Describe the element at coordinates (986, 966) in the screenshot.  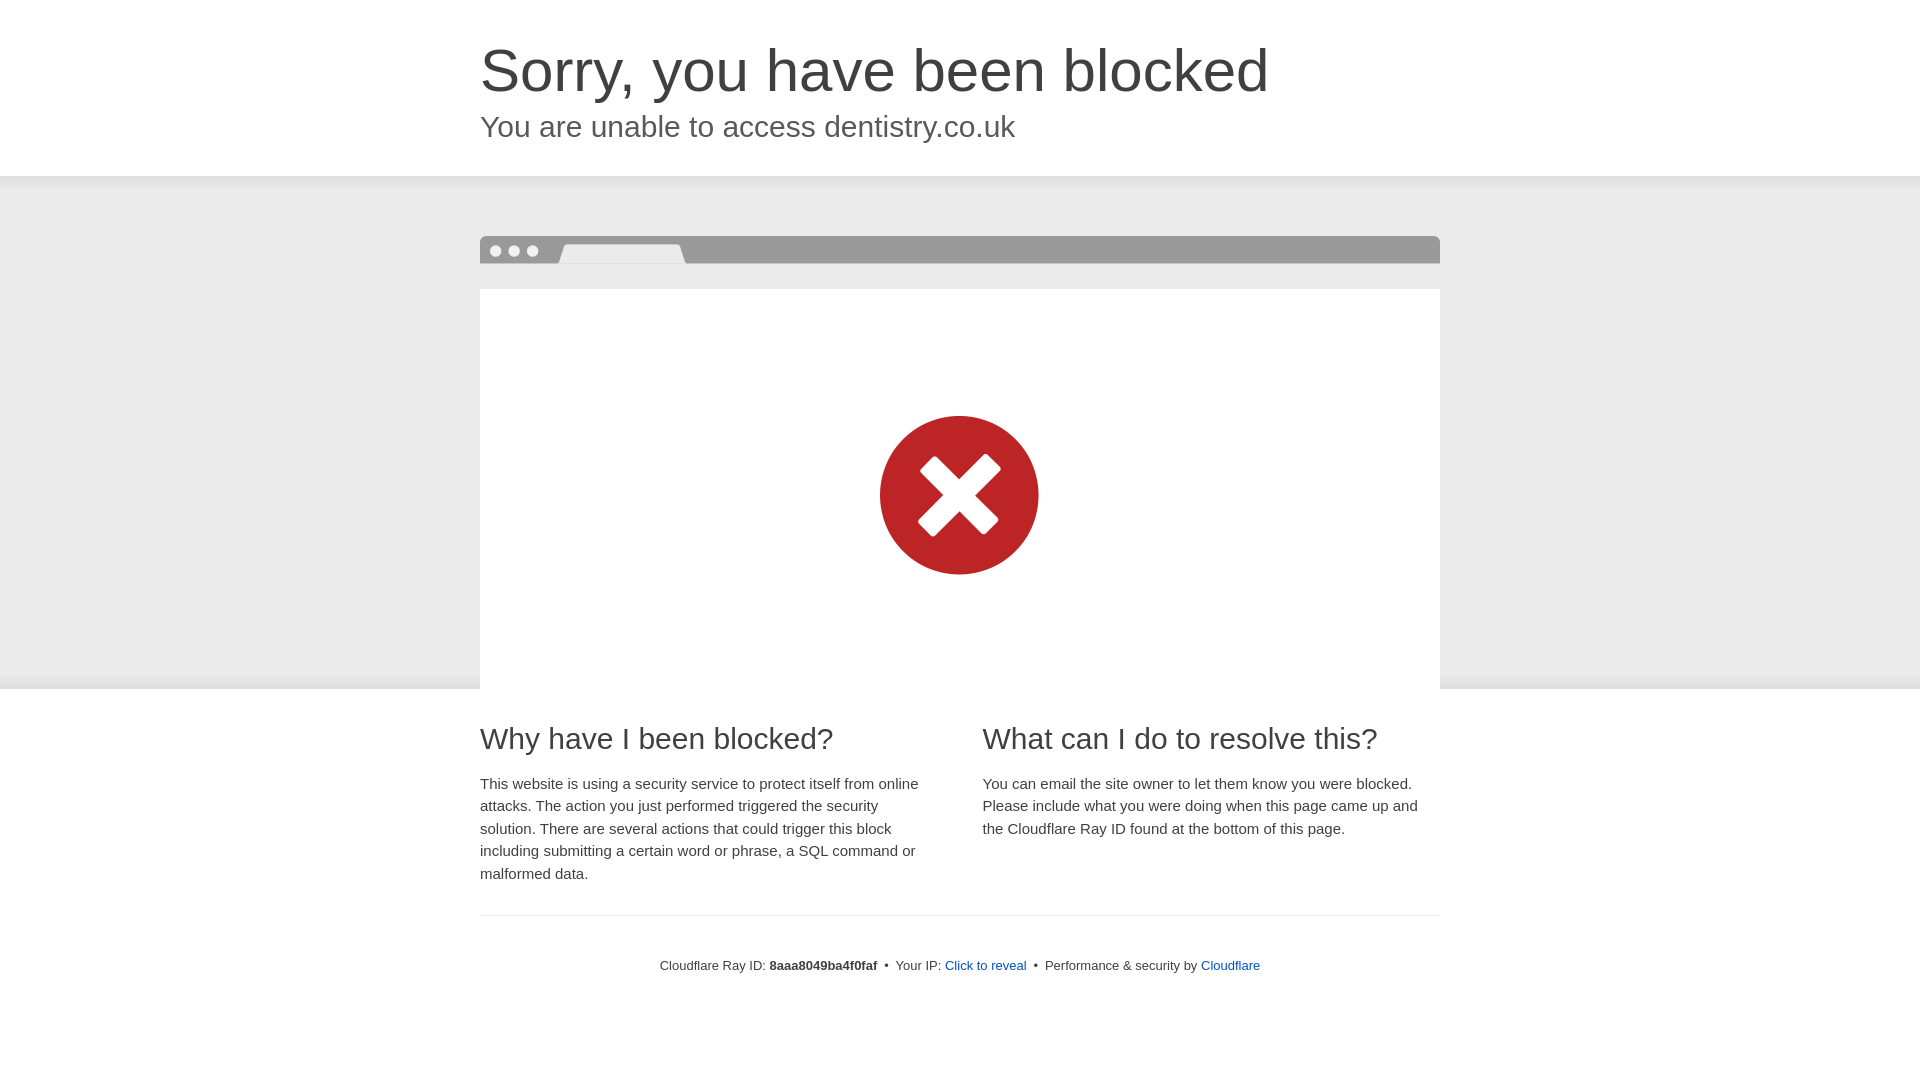
I see `Click to reveal` at that location.